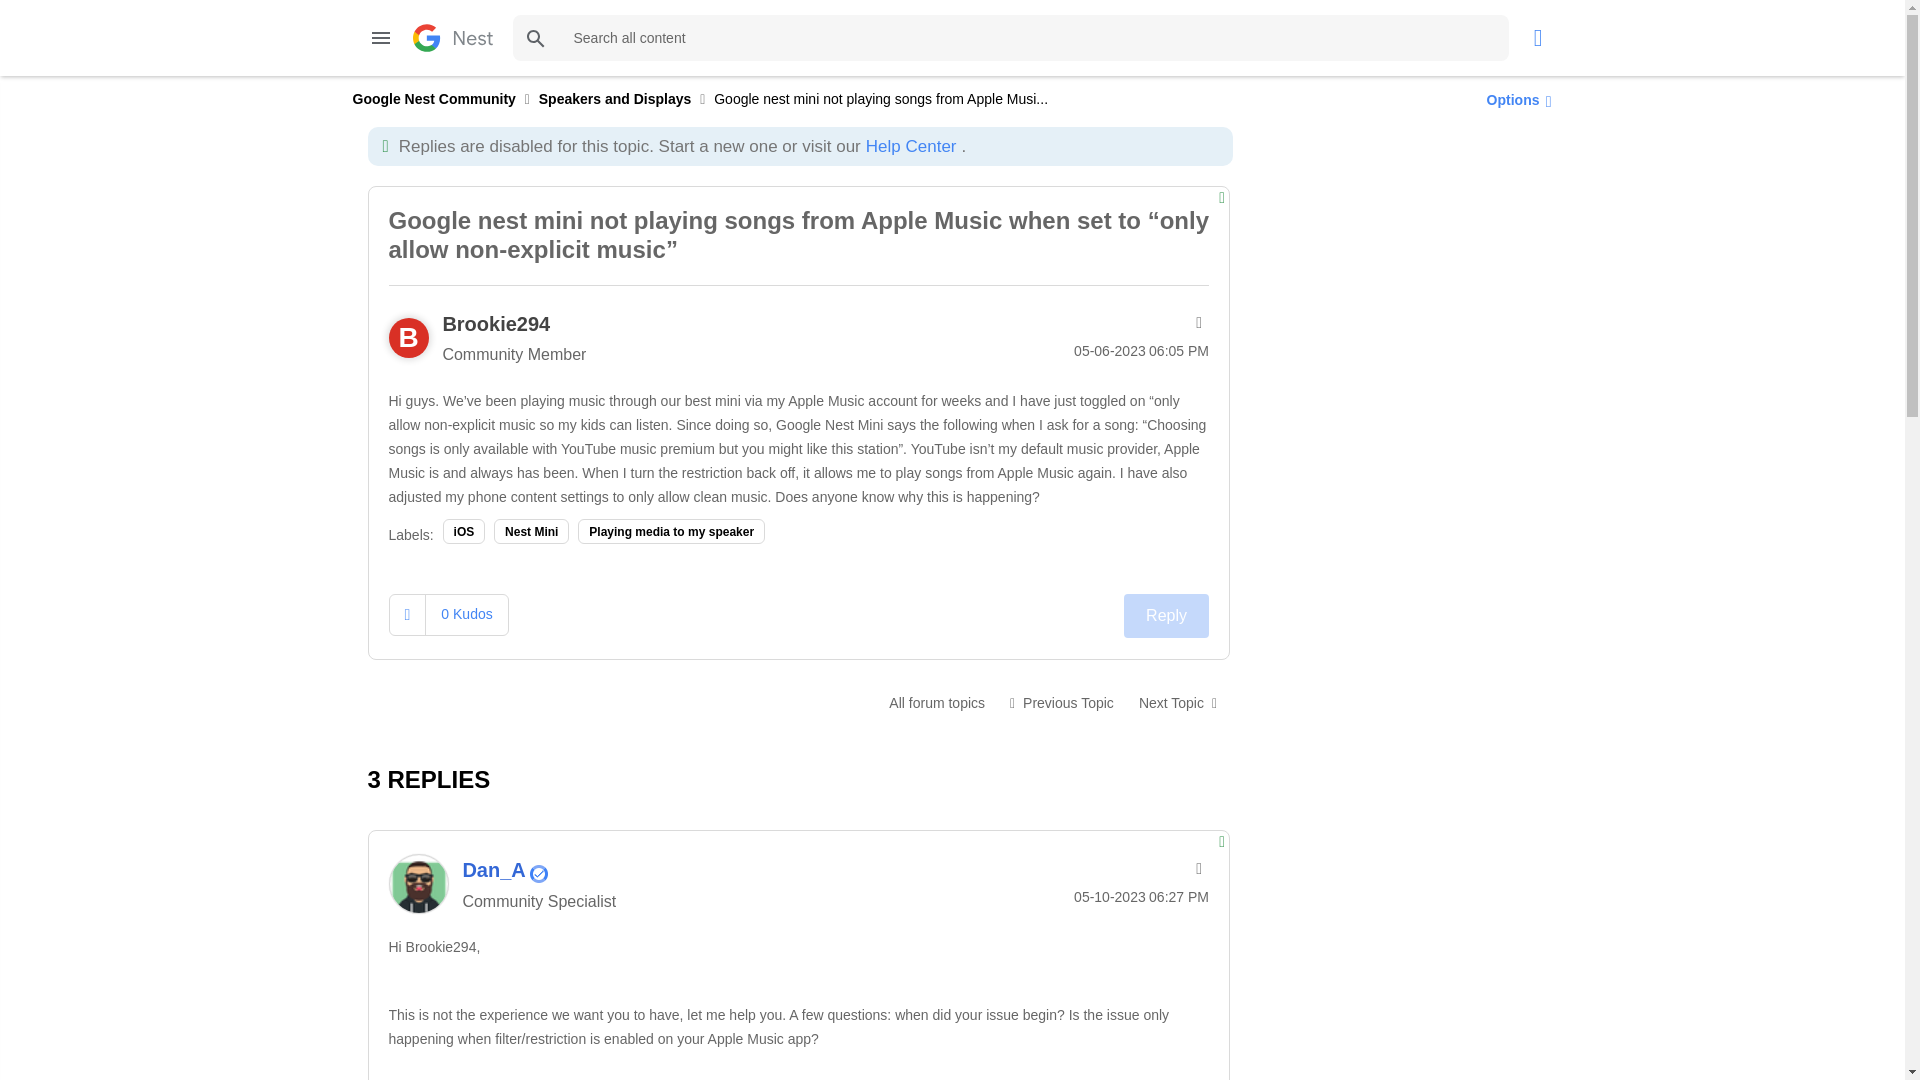 This screenshot has height=1080, width=1920. Describe the element at coordinates (408, 614) in the screenshot. I see `Click here to give kudos to this post.` at that location.